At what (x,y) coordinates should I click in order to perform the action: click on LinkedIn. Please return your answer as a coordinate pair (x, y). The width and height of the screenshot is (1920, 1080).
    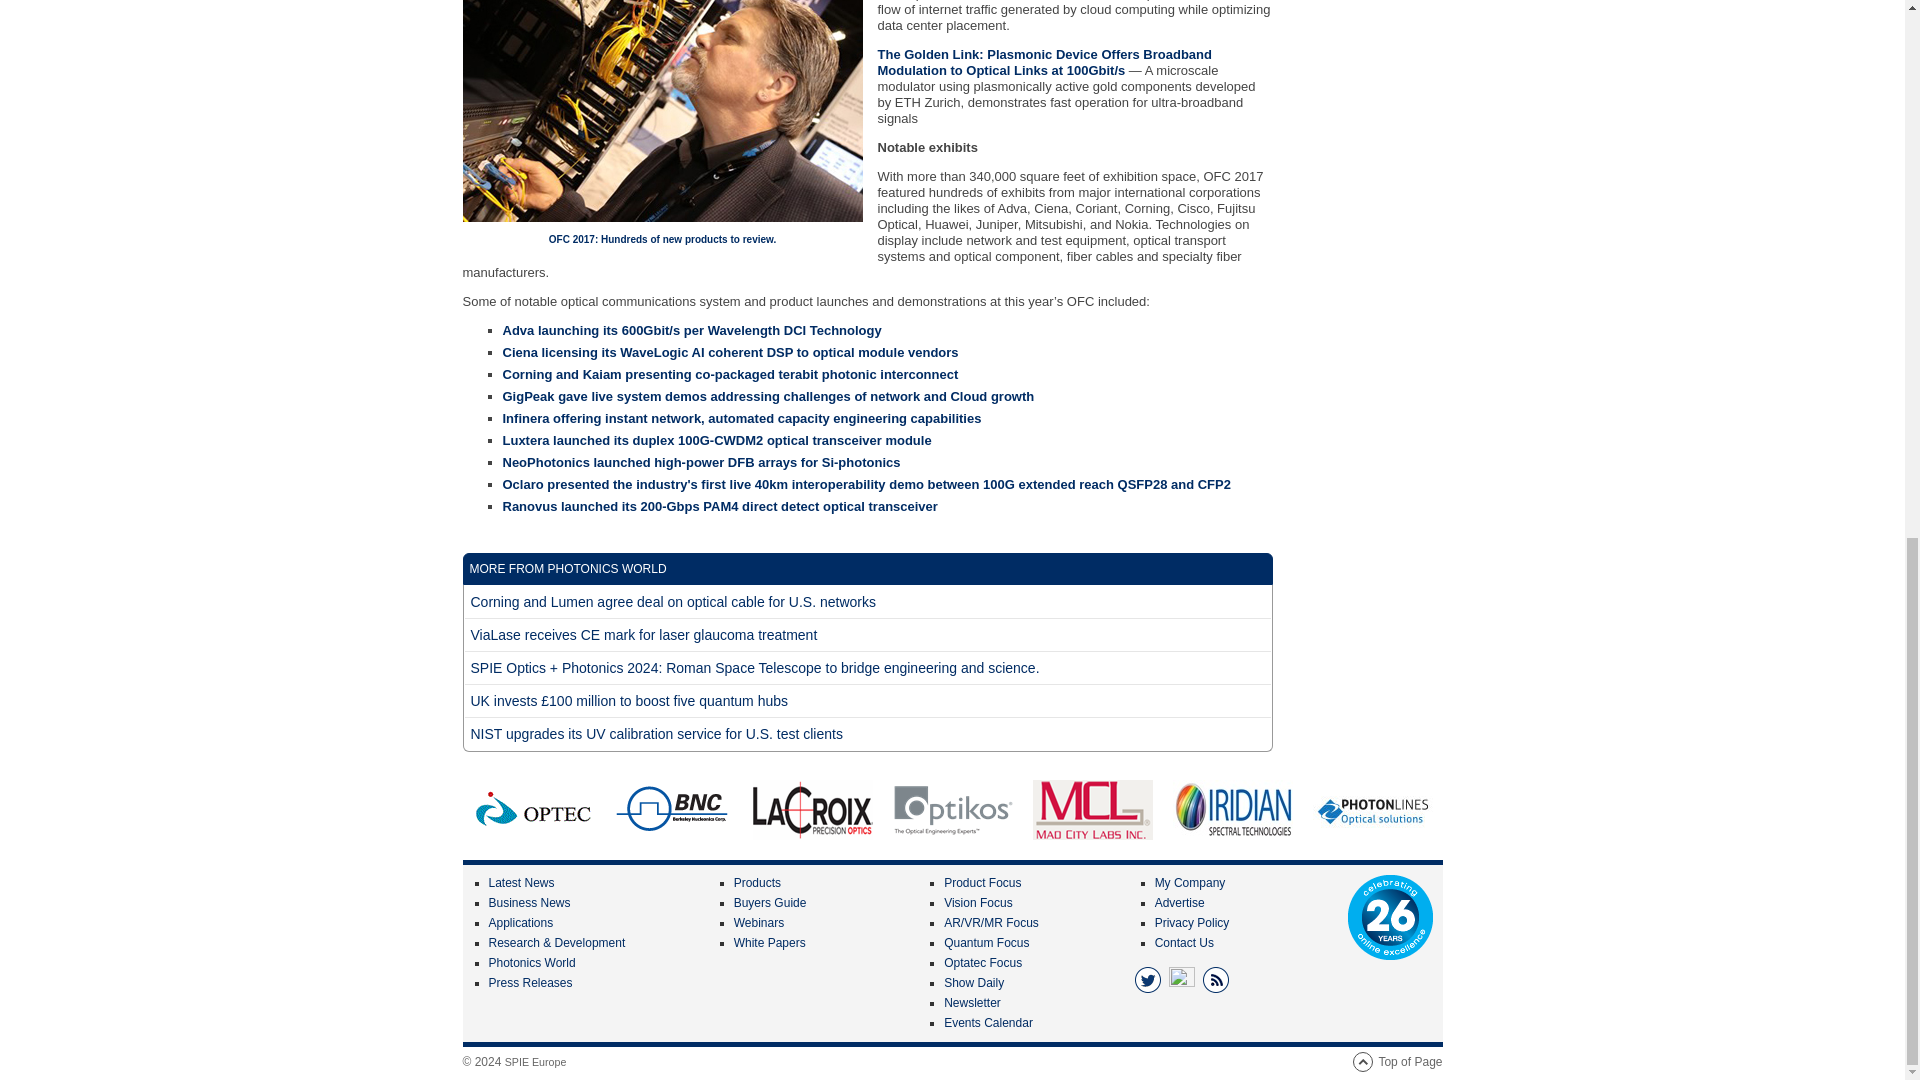
    Looking at the image, I should click on (1182, 979).